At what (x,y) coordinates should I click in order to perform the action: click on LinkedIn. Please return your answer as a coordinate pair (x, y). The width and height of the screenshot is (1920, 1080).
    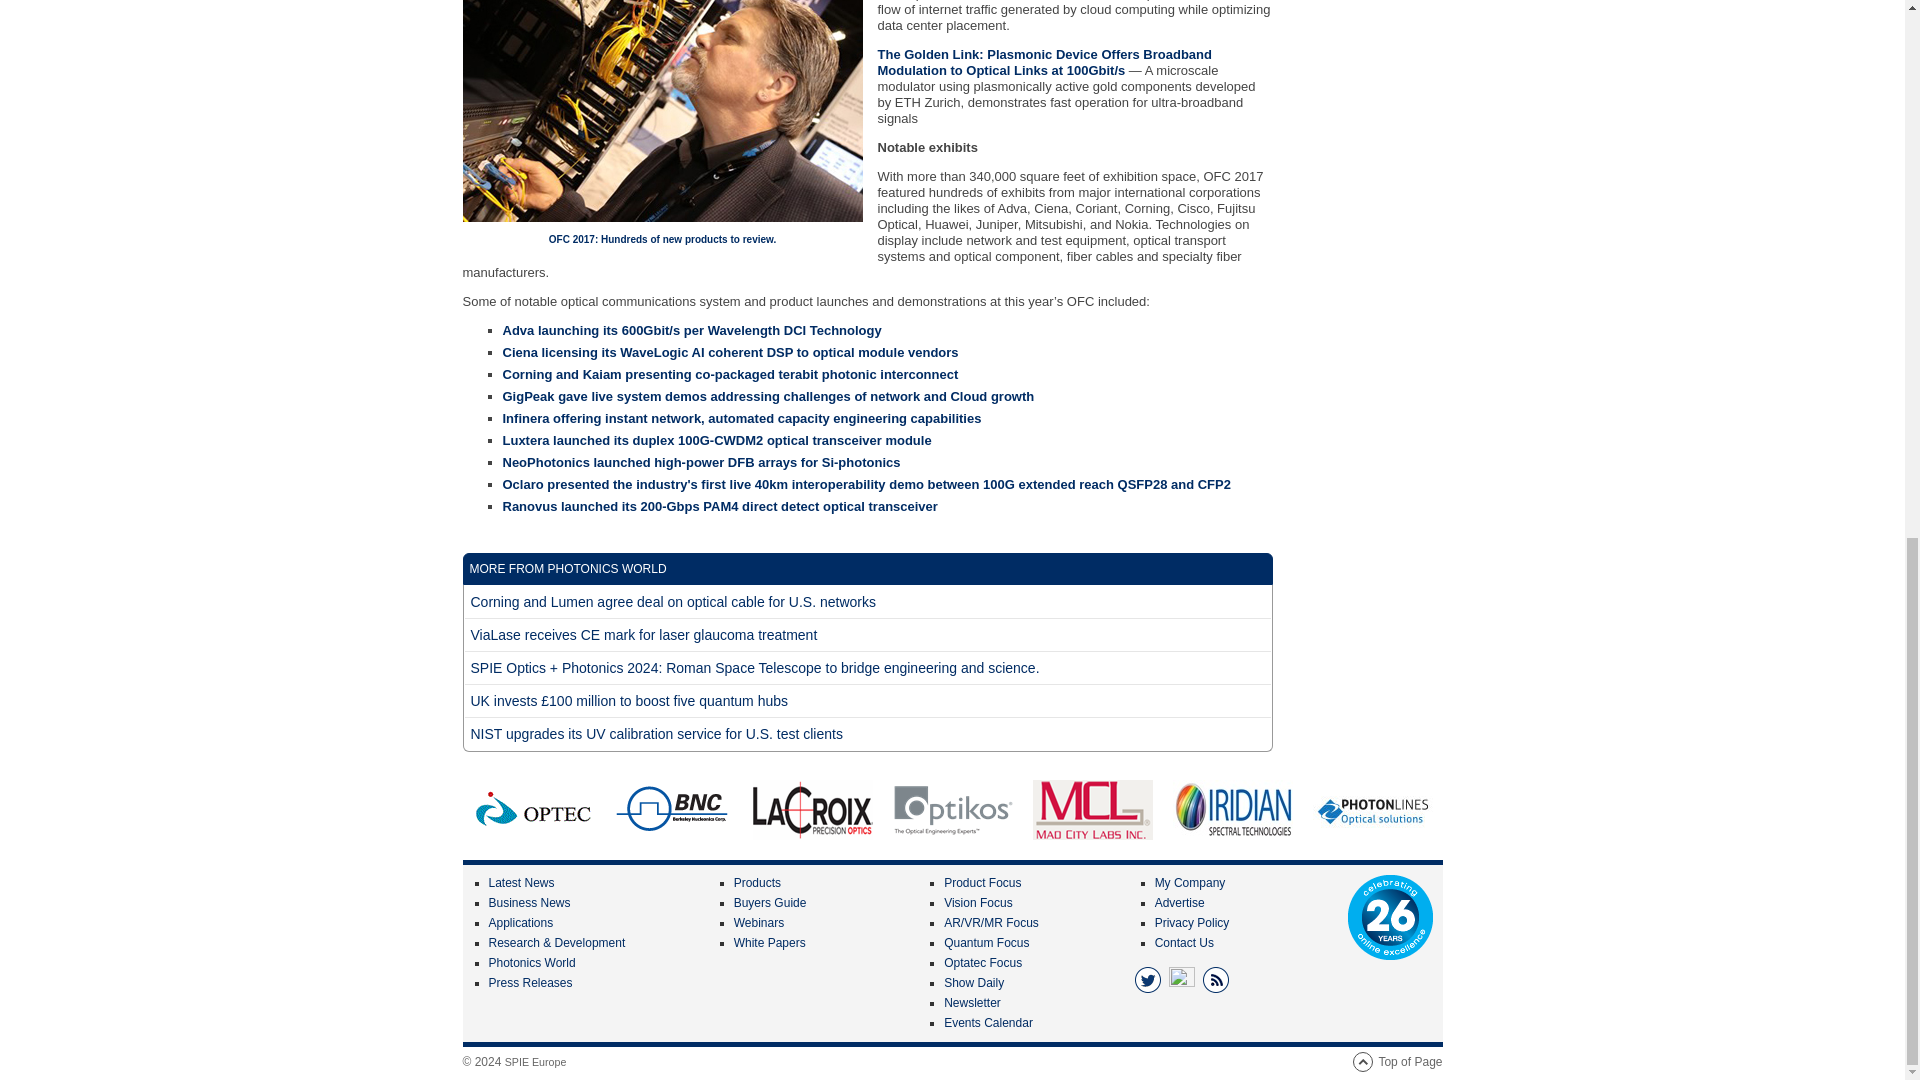
    Looking at the image, I should click on (1182, 979).